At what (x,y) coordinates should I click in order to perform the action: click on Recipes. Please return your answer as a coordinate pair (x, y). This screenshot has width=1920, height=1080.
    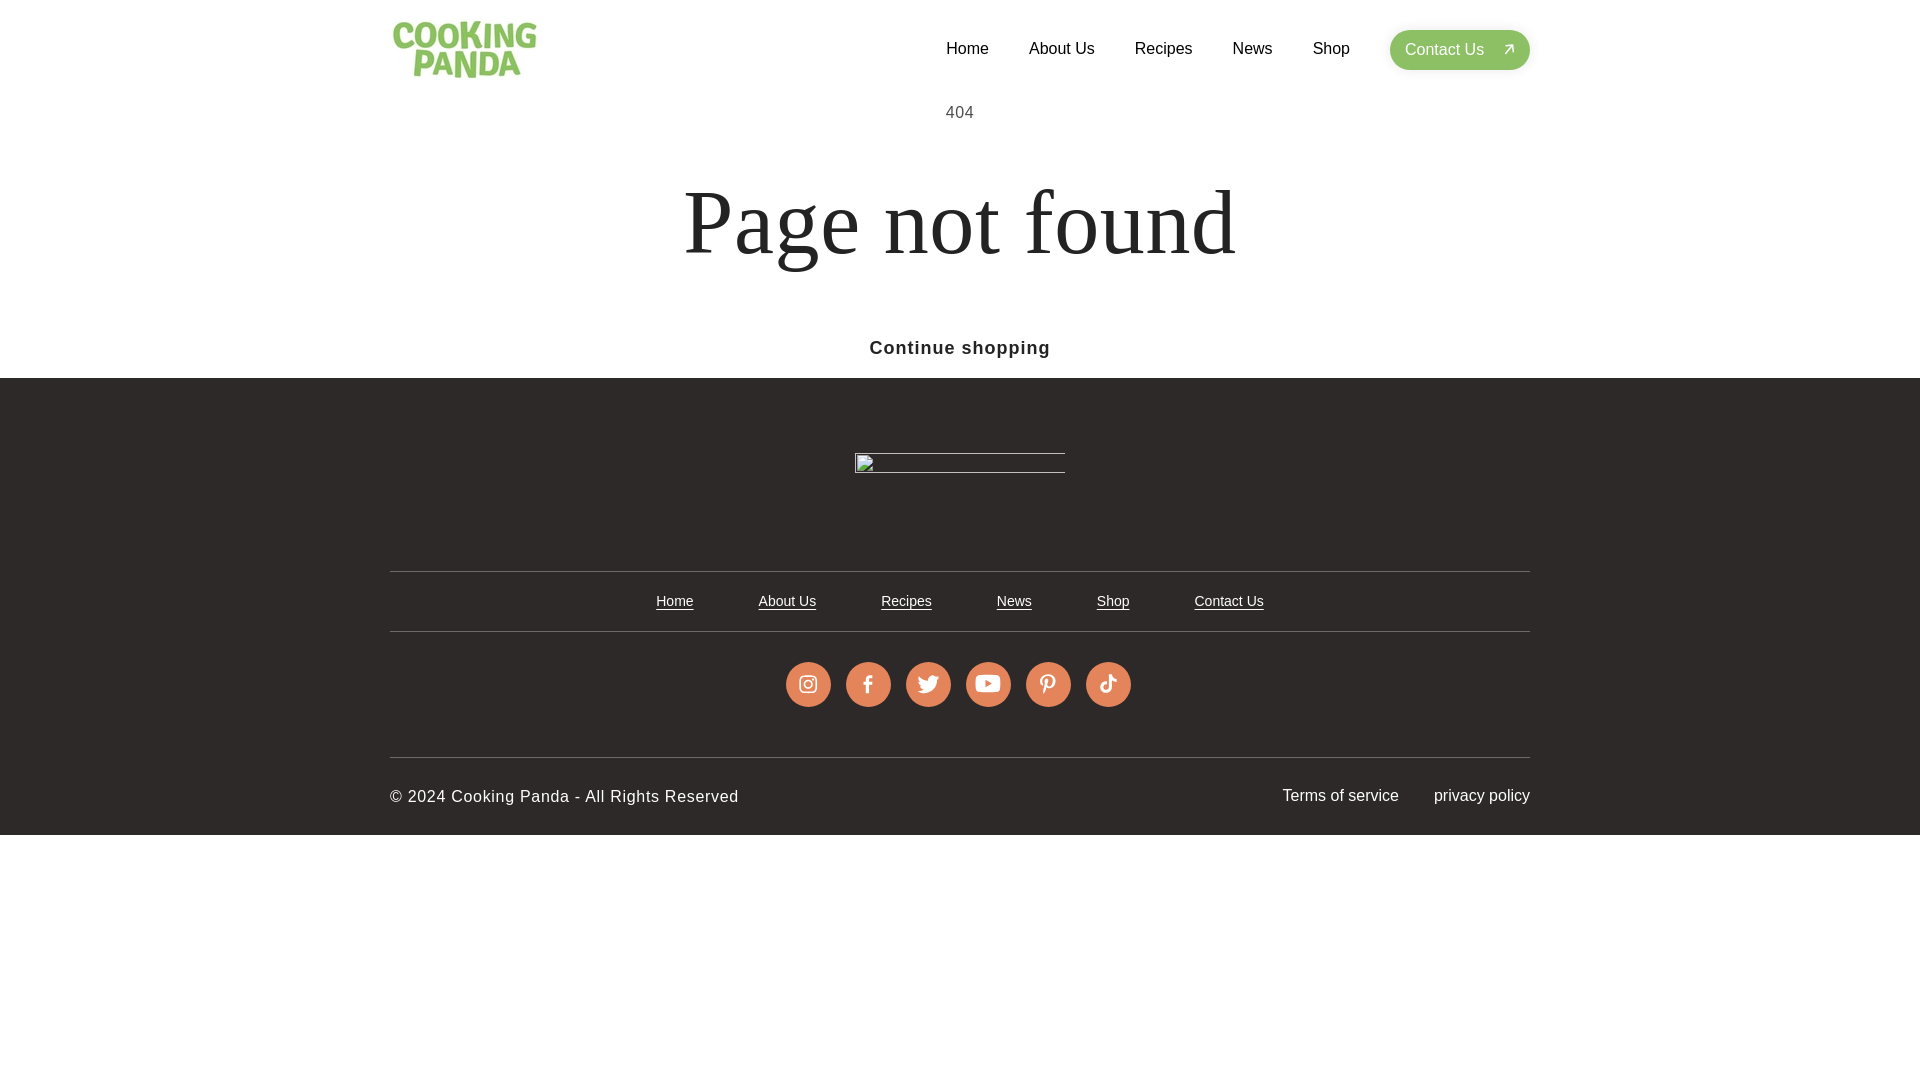
    Looking at the image, I should click on (906, 601).